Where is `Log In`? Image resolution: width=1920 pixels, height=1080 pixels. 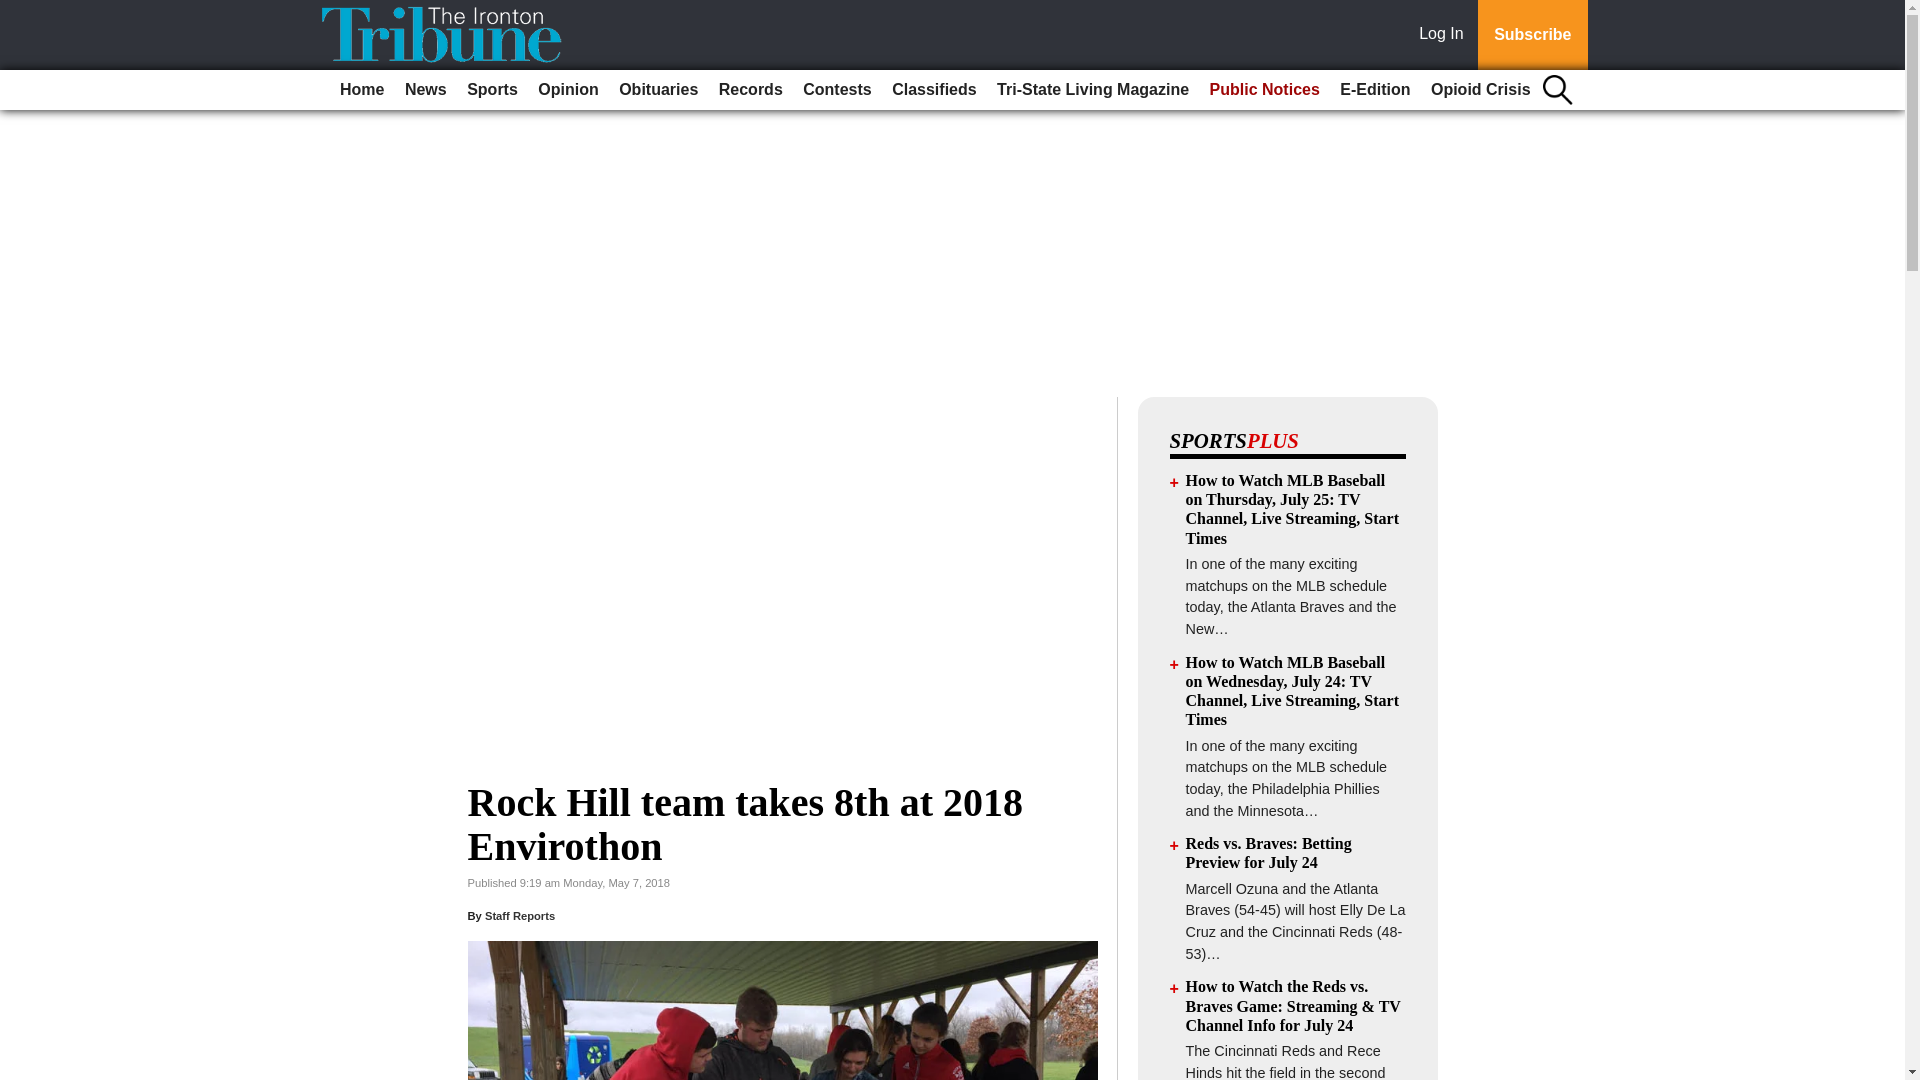 Log In is located at coordinates (1445, 35).